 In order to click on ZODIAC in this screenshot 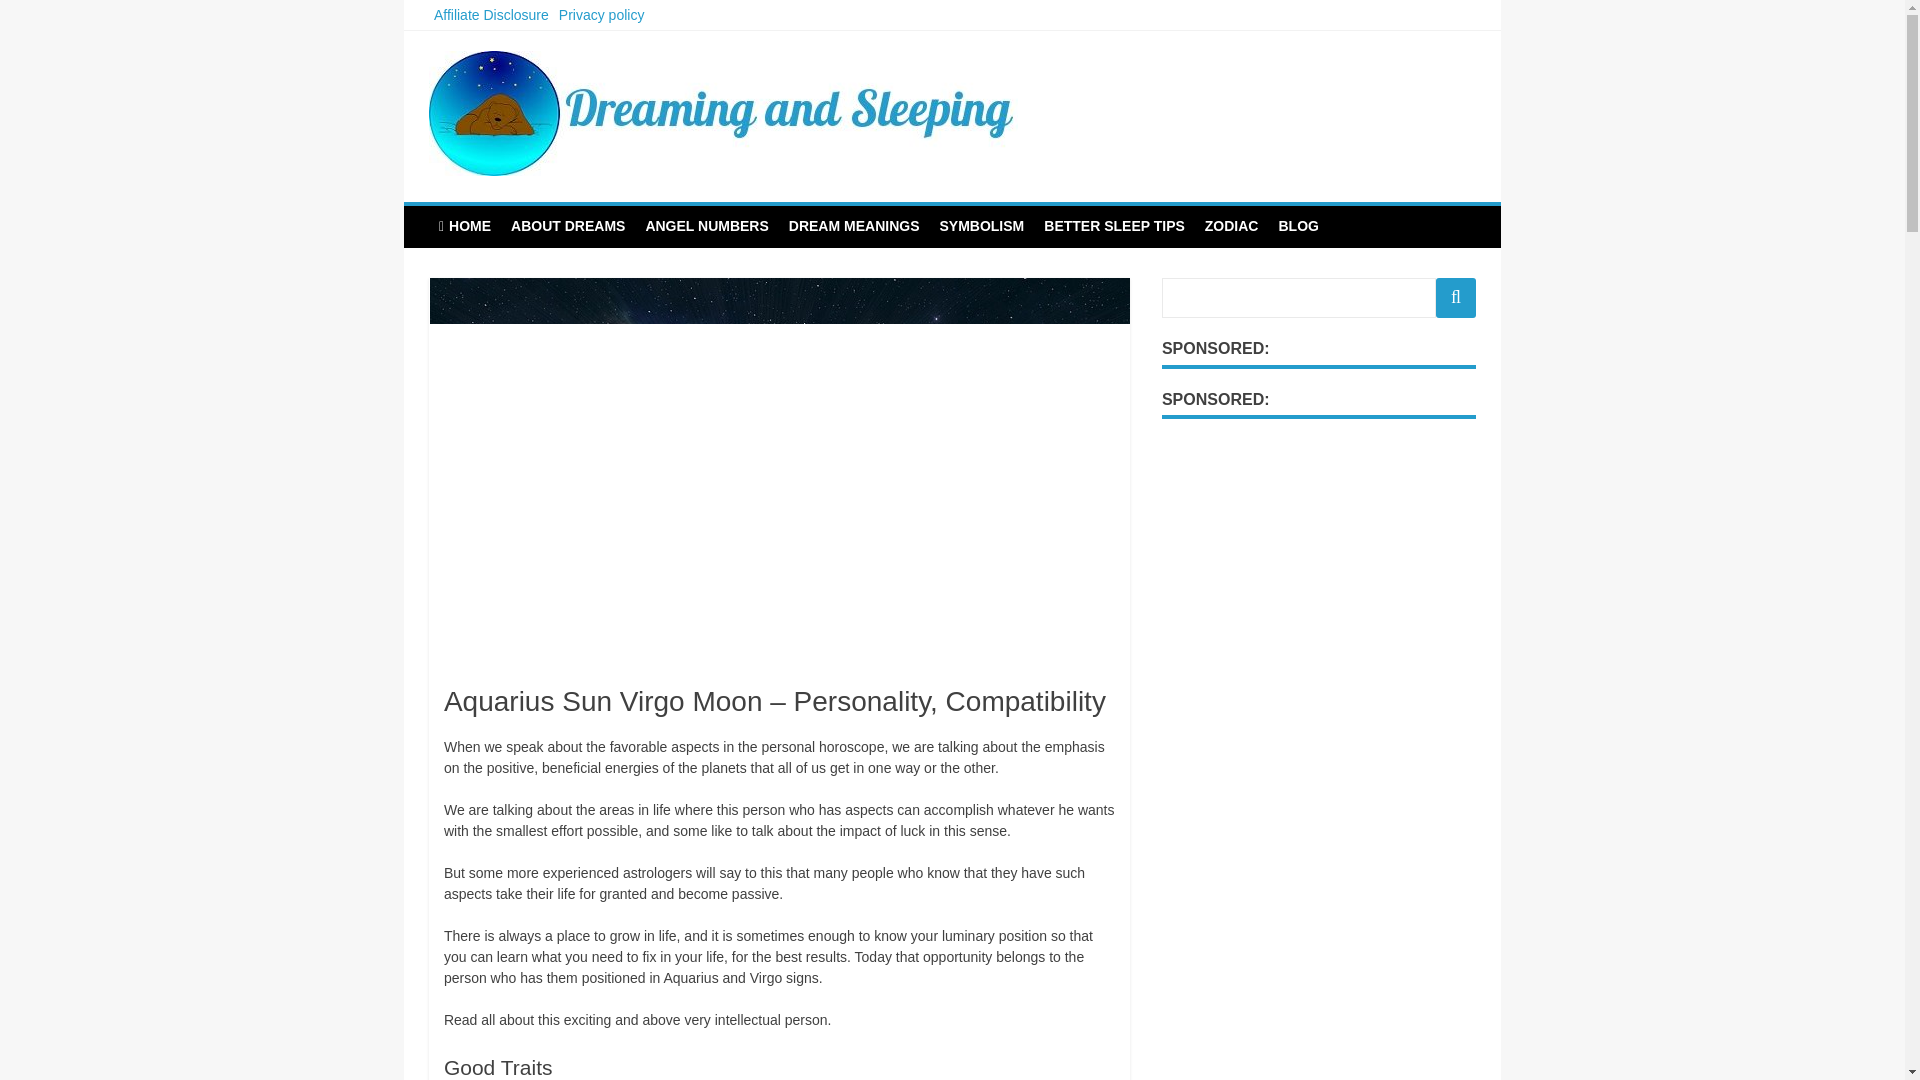, I will do `click(1232, 226)`.